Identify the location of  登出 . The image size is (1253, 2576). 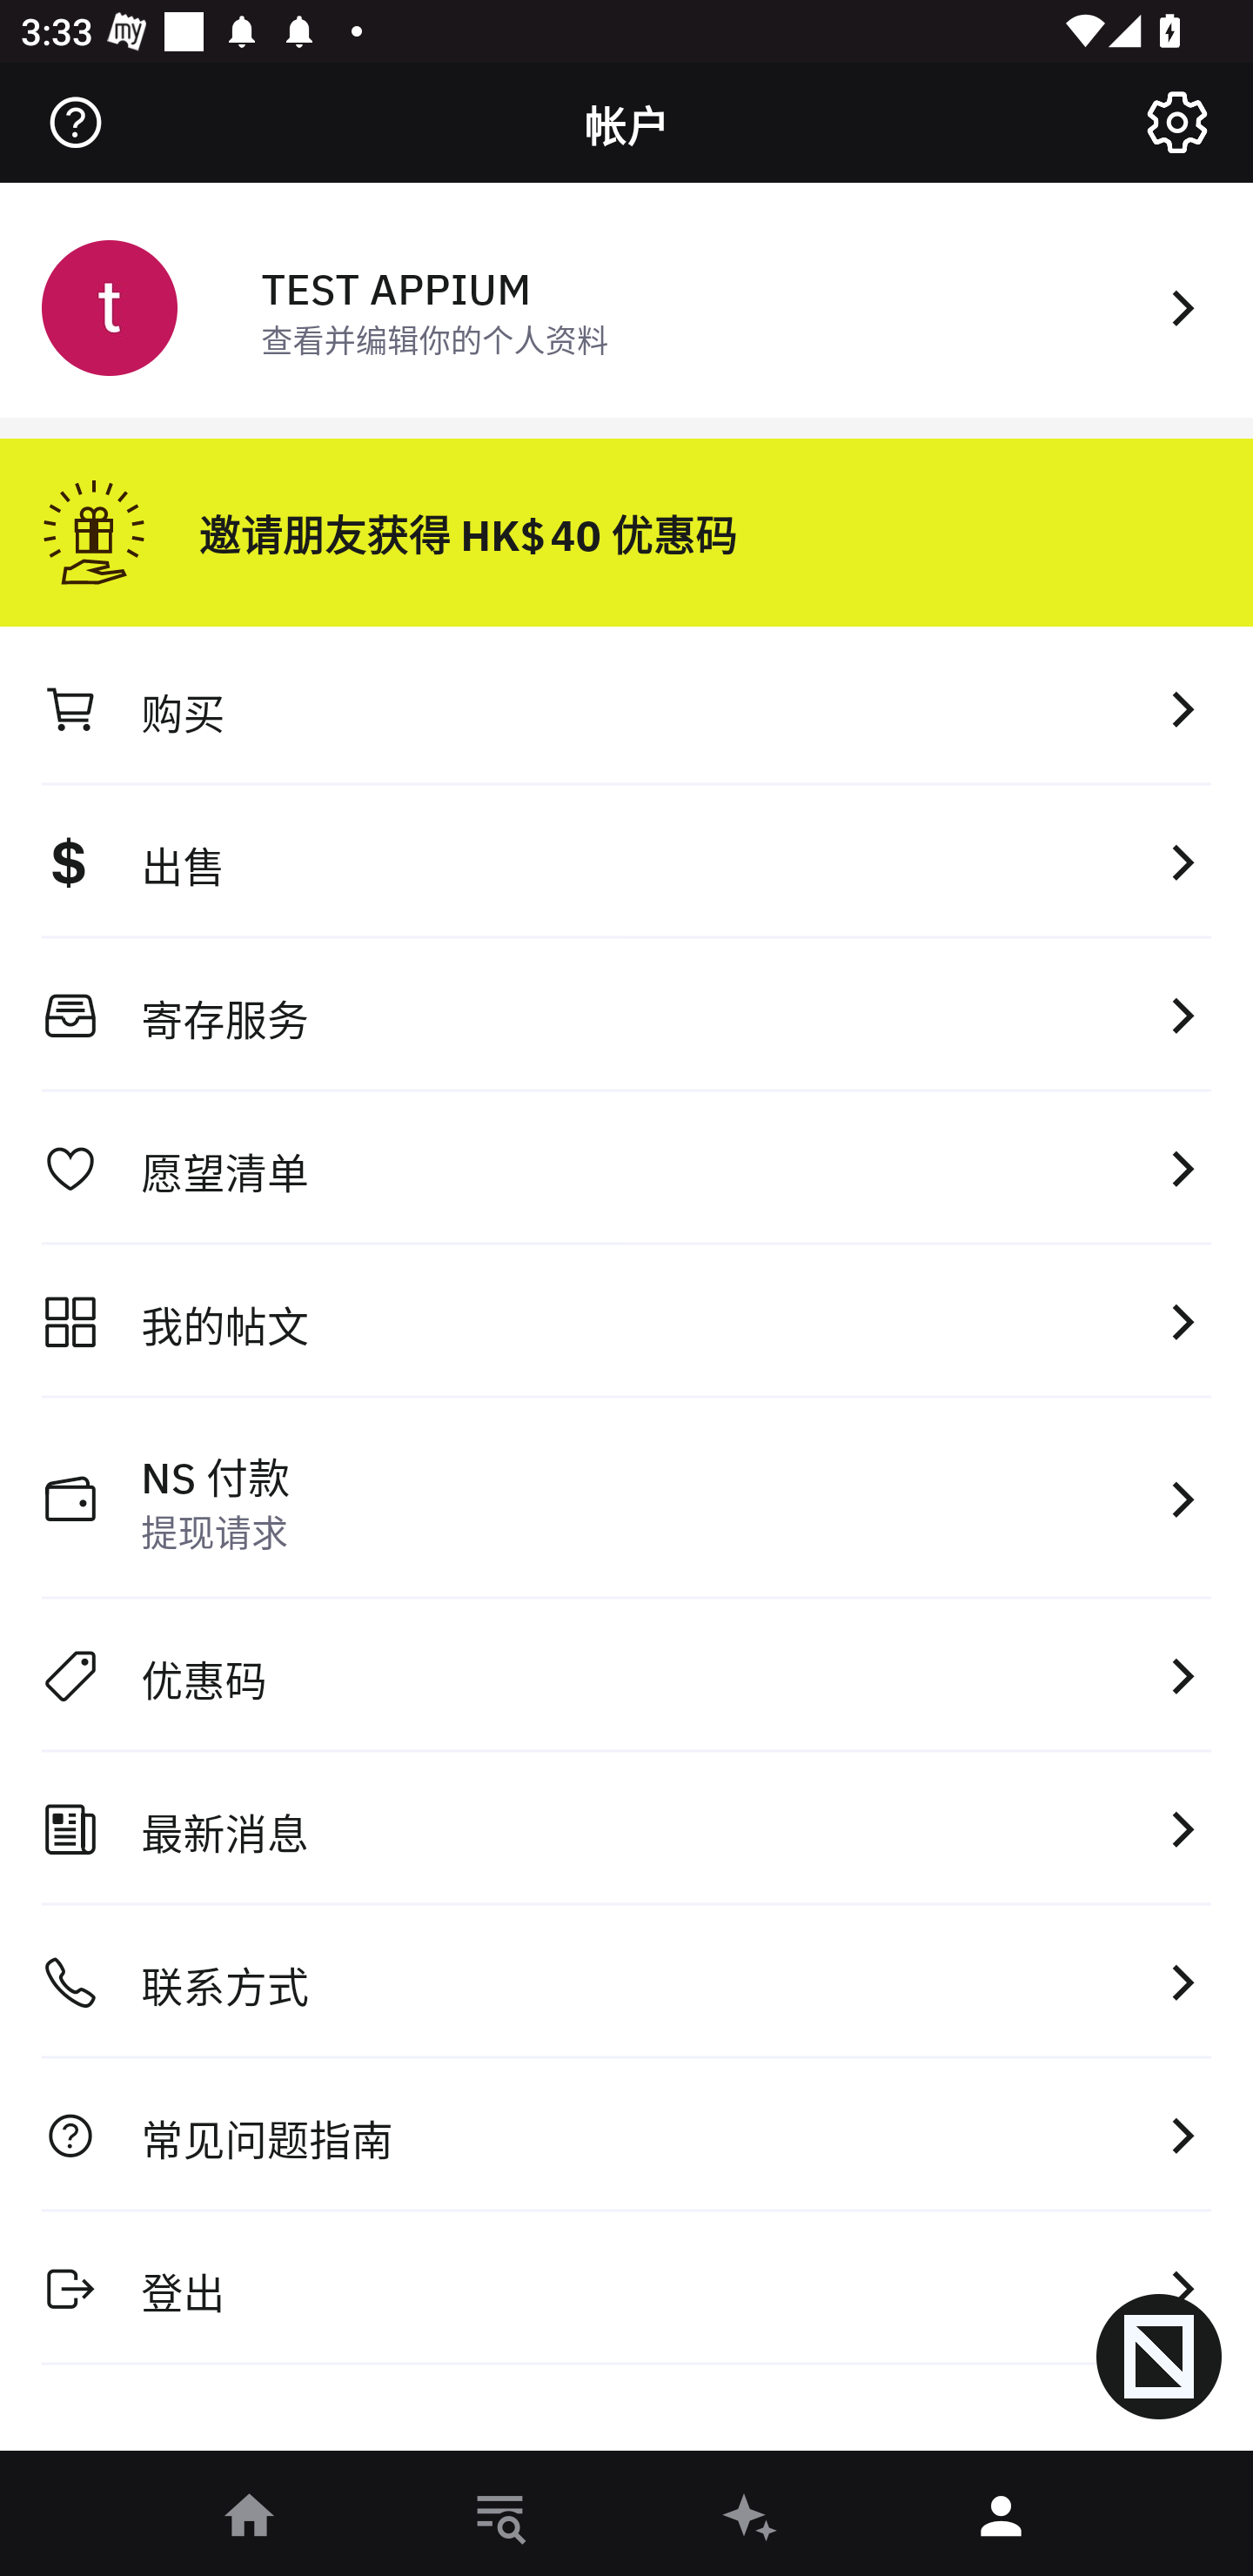
(626, 2287).